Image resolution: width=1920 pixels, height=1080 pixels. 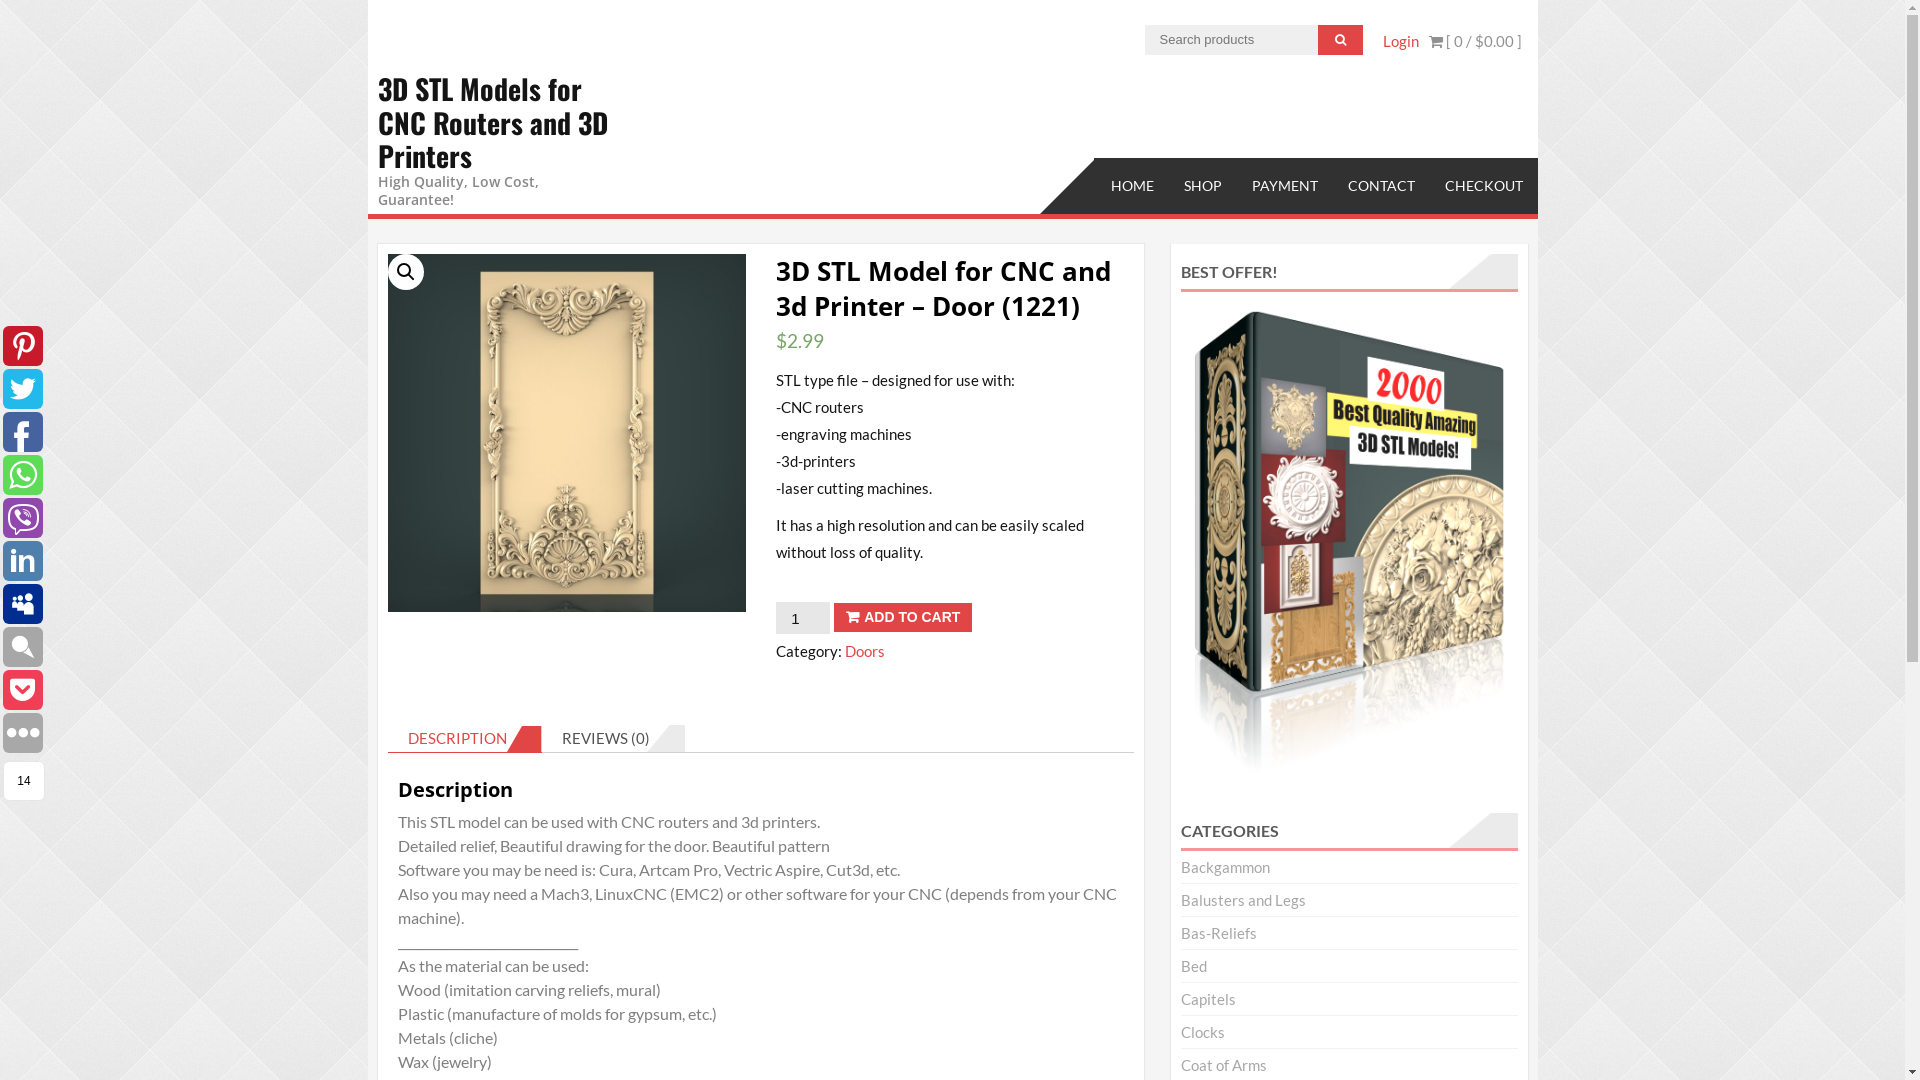 What do you see at coordinates (1219, 933) in the screenshot?
I see `Bas-Reliefs` at bounding box center [1219, 933].